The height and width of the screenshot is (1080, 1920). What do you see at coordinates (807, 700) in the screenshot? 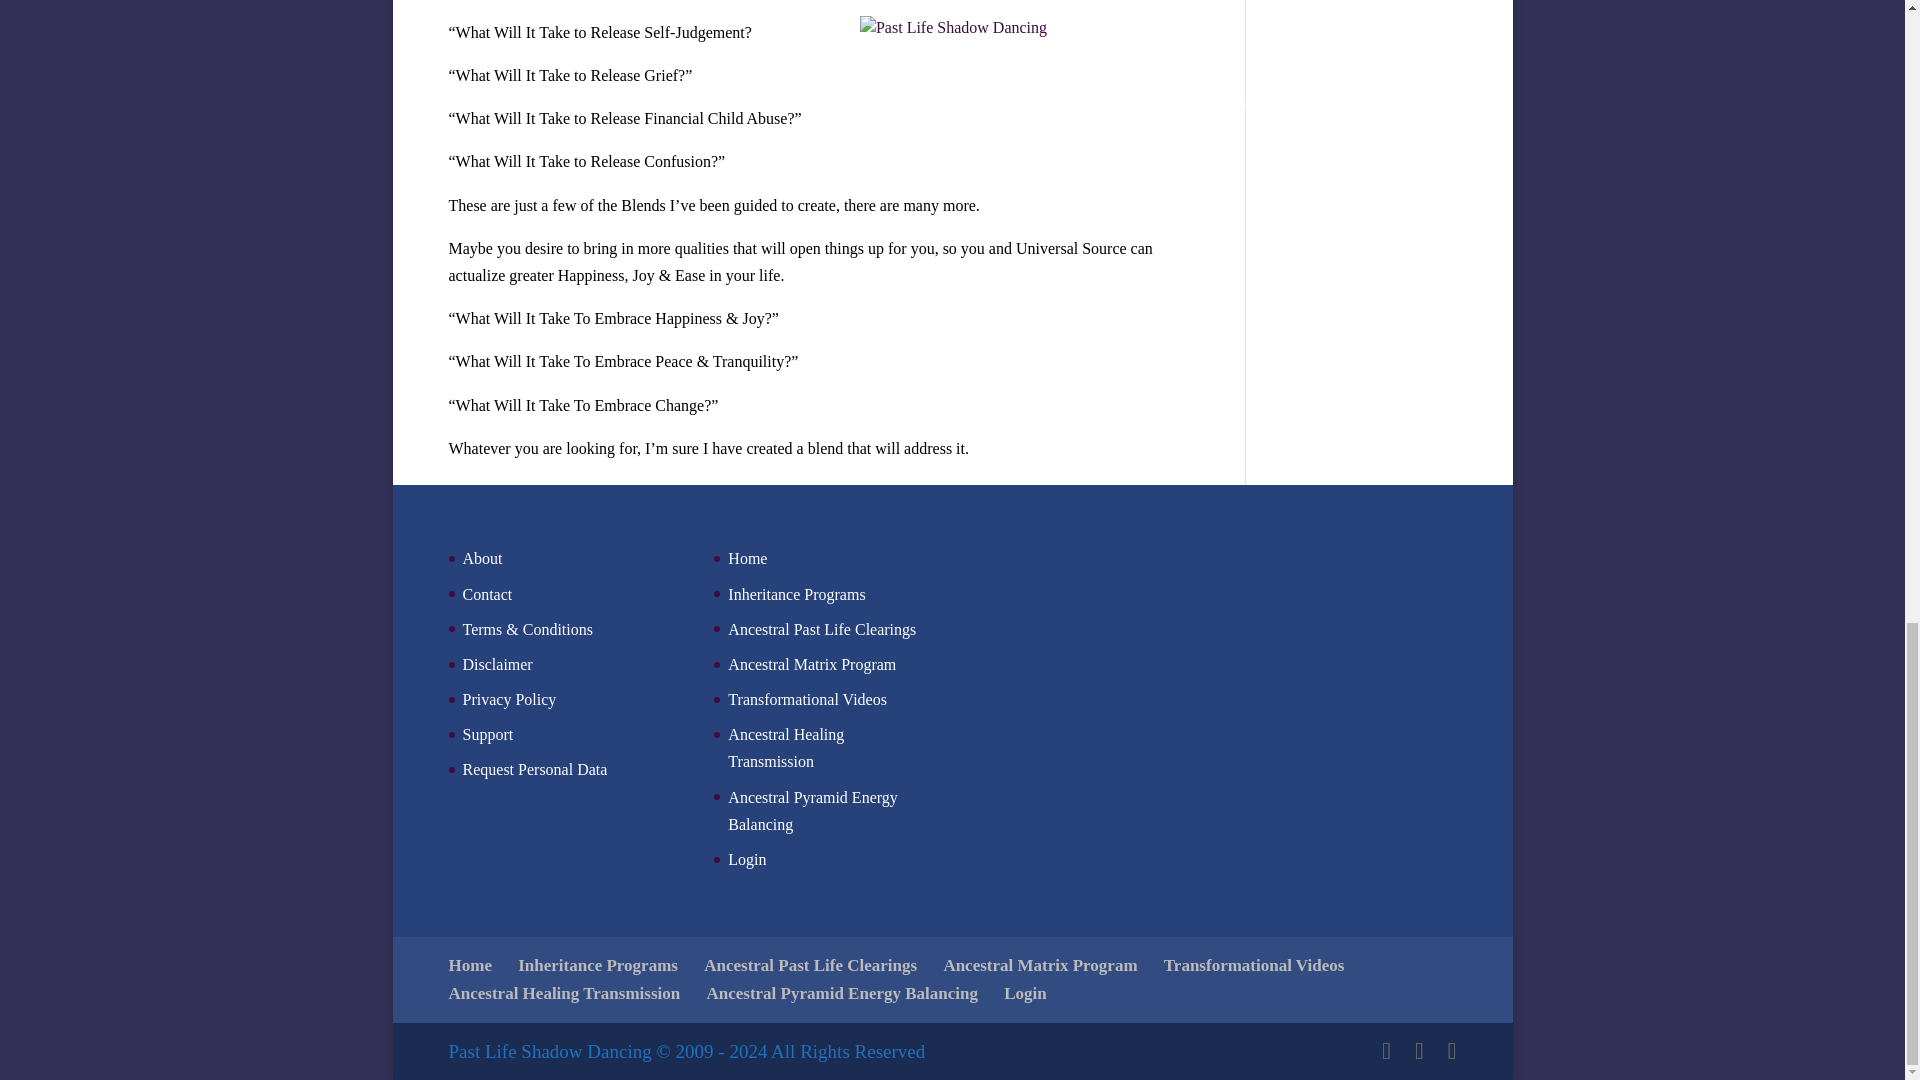
I see `Transformational Videos` at bounding box center [807, 700].